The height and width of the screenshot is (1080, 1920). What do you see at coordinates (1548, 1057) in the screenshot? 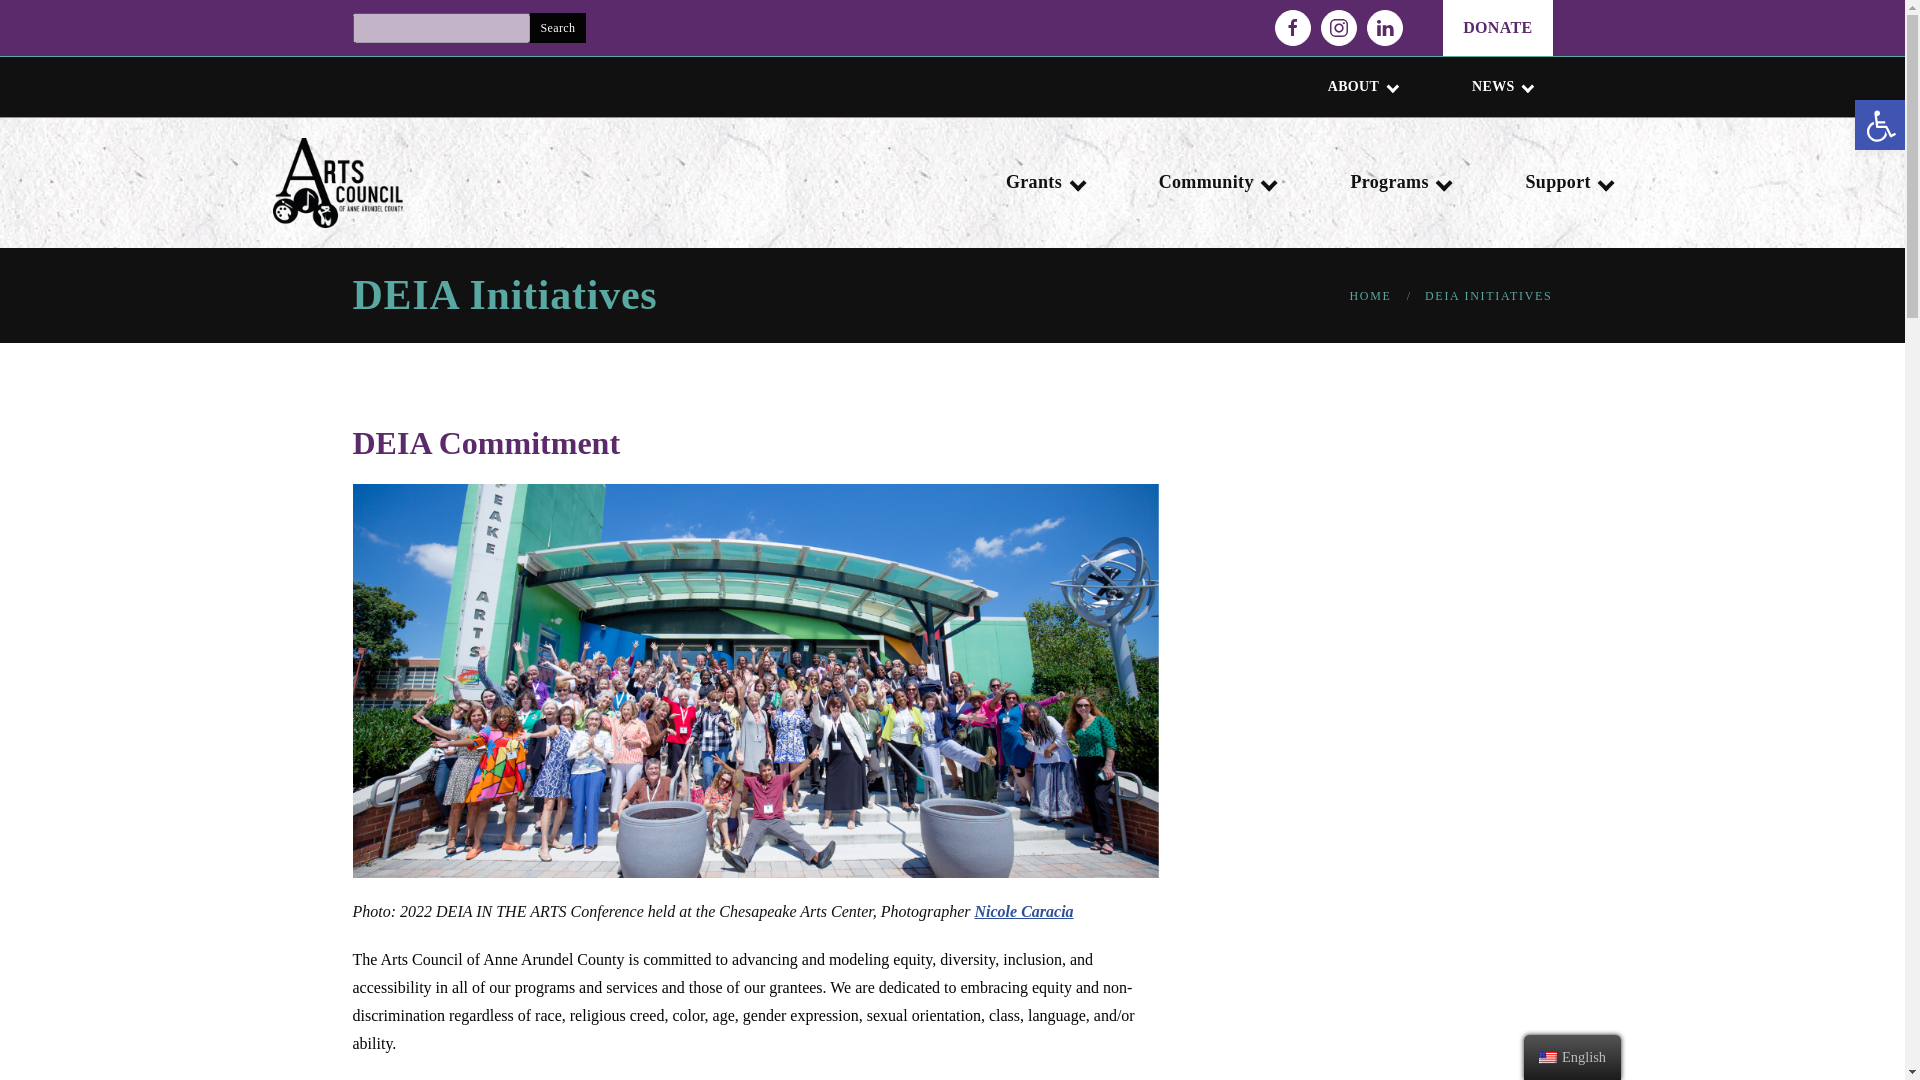
I see `English` at bounding box center [1548, 1057].